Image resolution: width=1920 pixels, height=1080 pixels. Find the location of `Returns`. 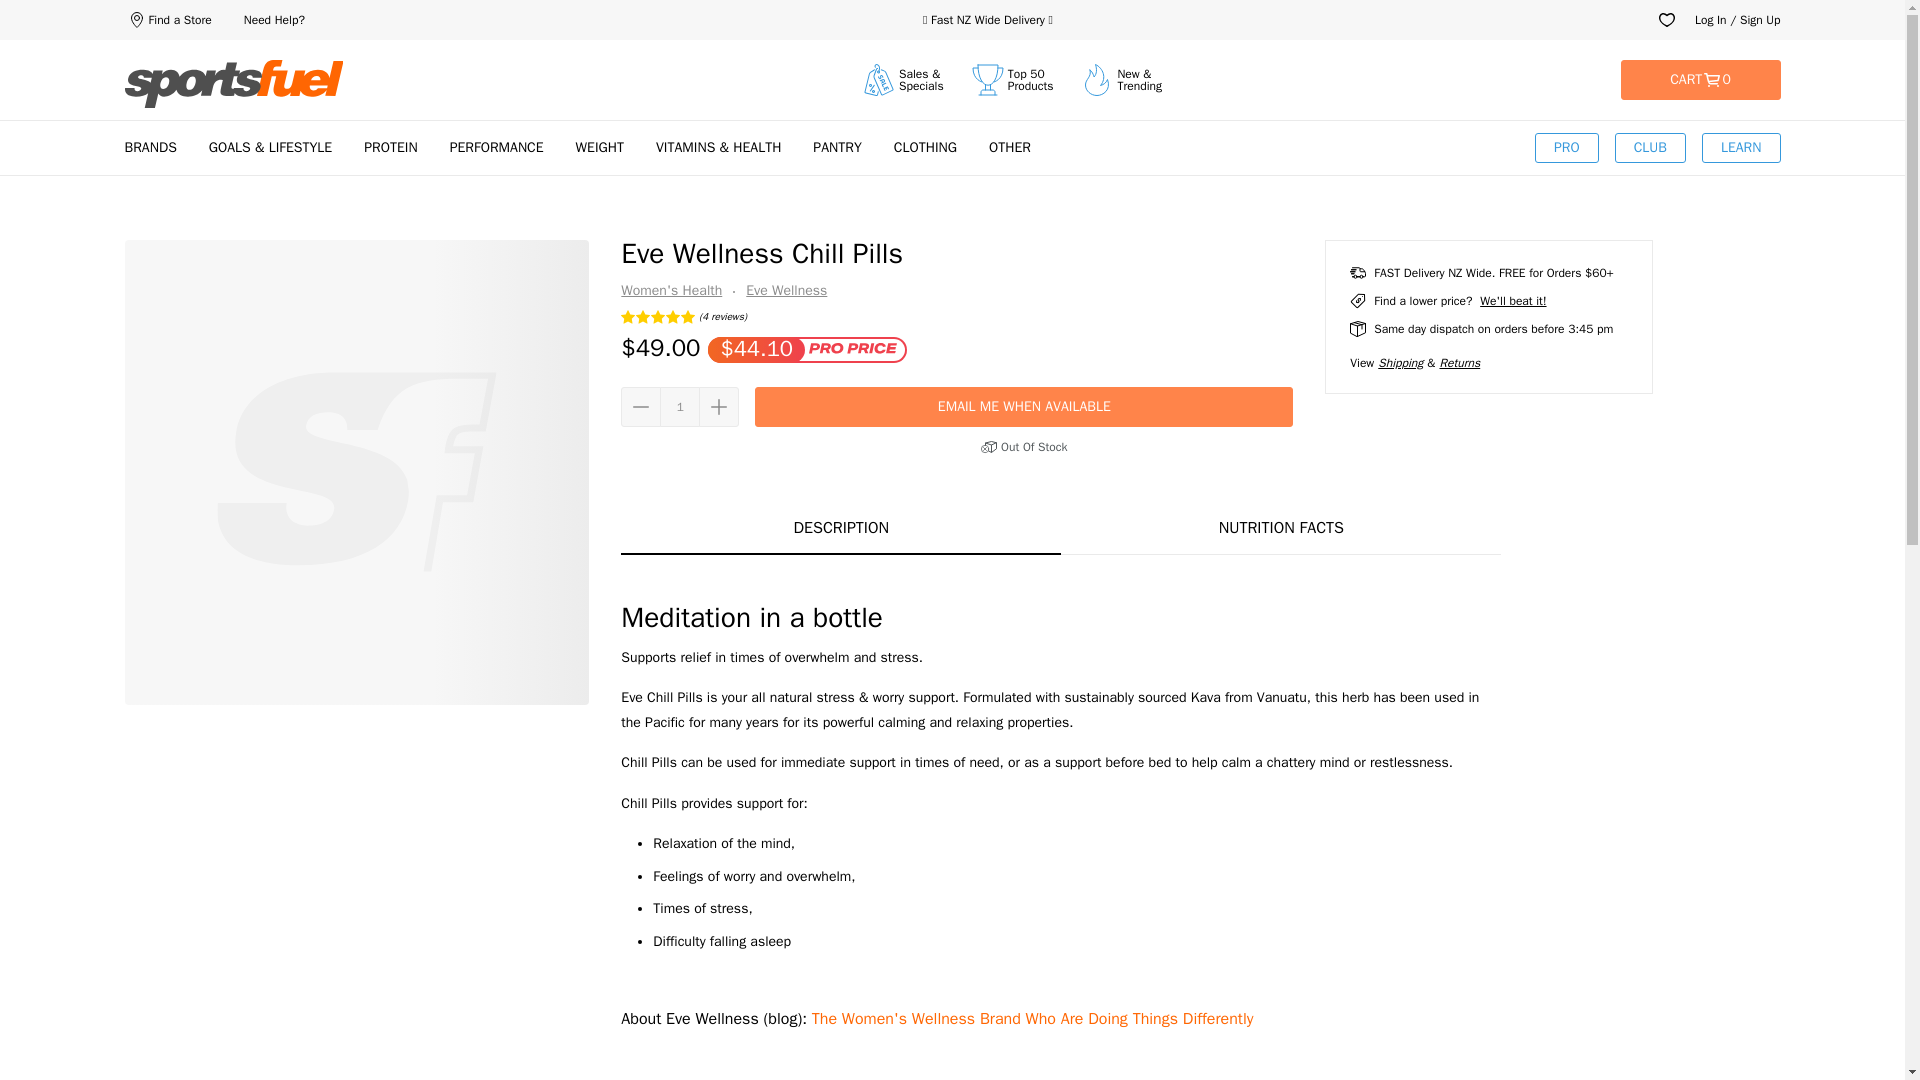

Returns is located at coordinates (1459, 363).